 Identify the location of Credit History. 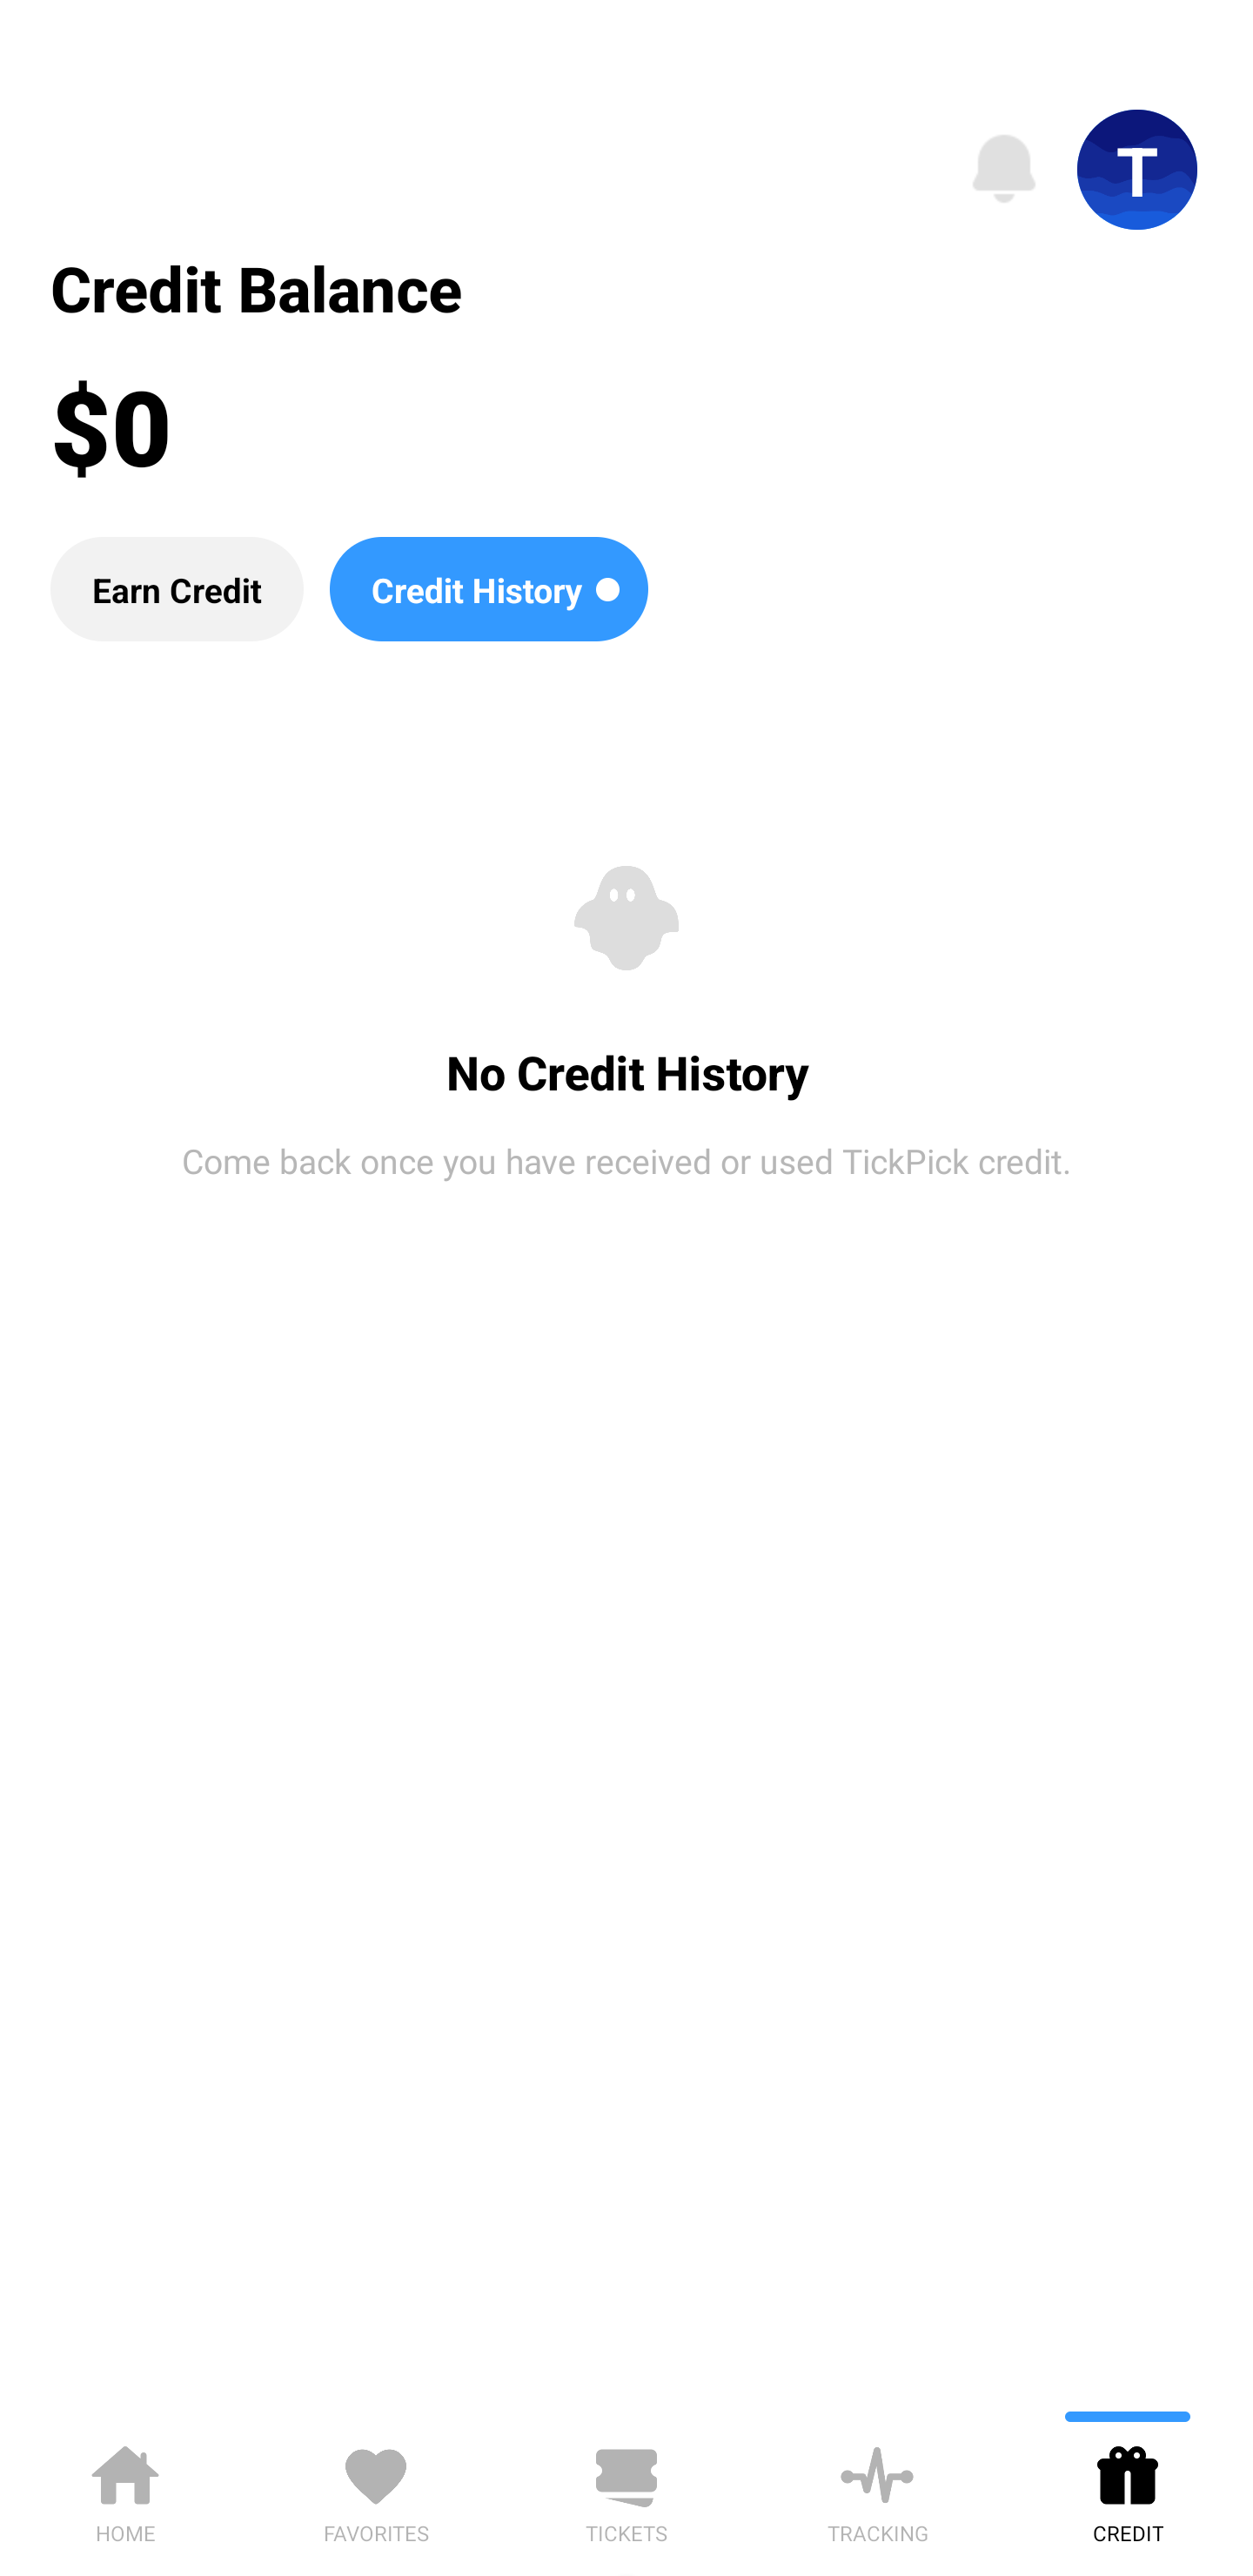
(488, 588).